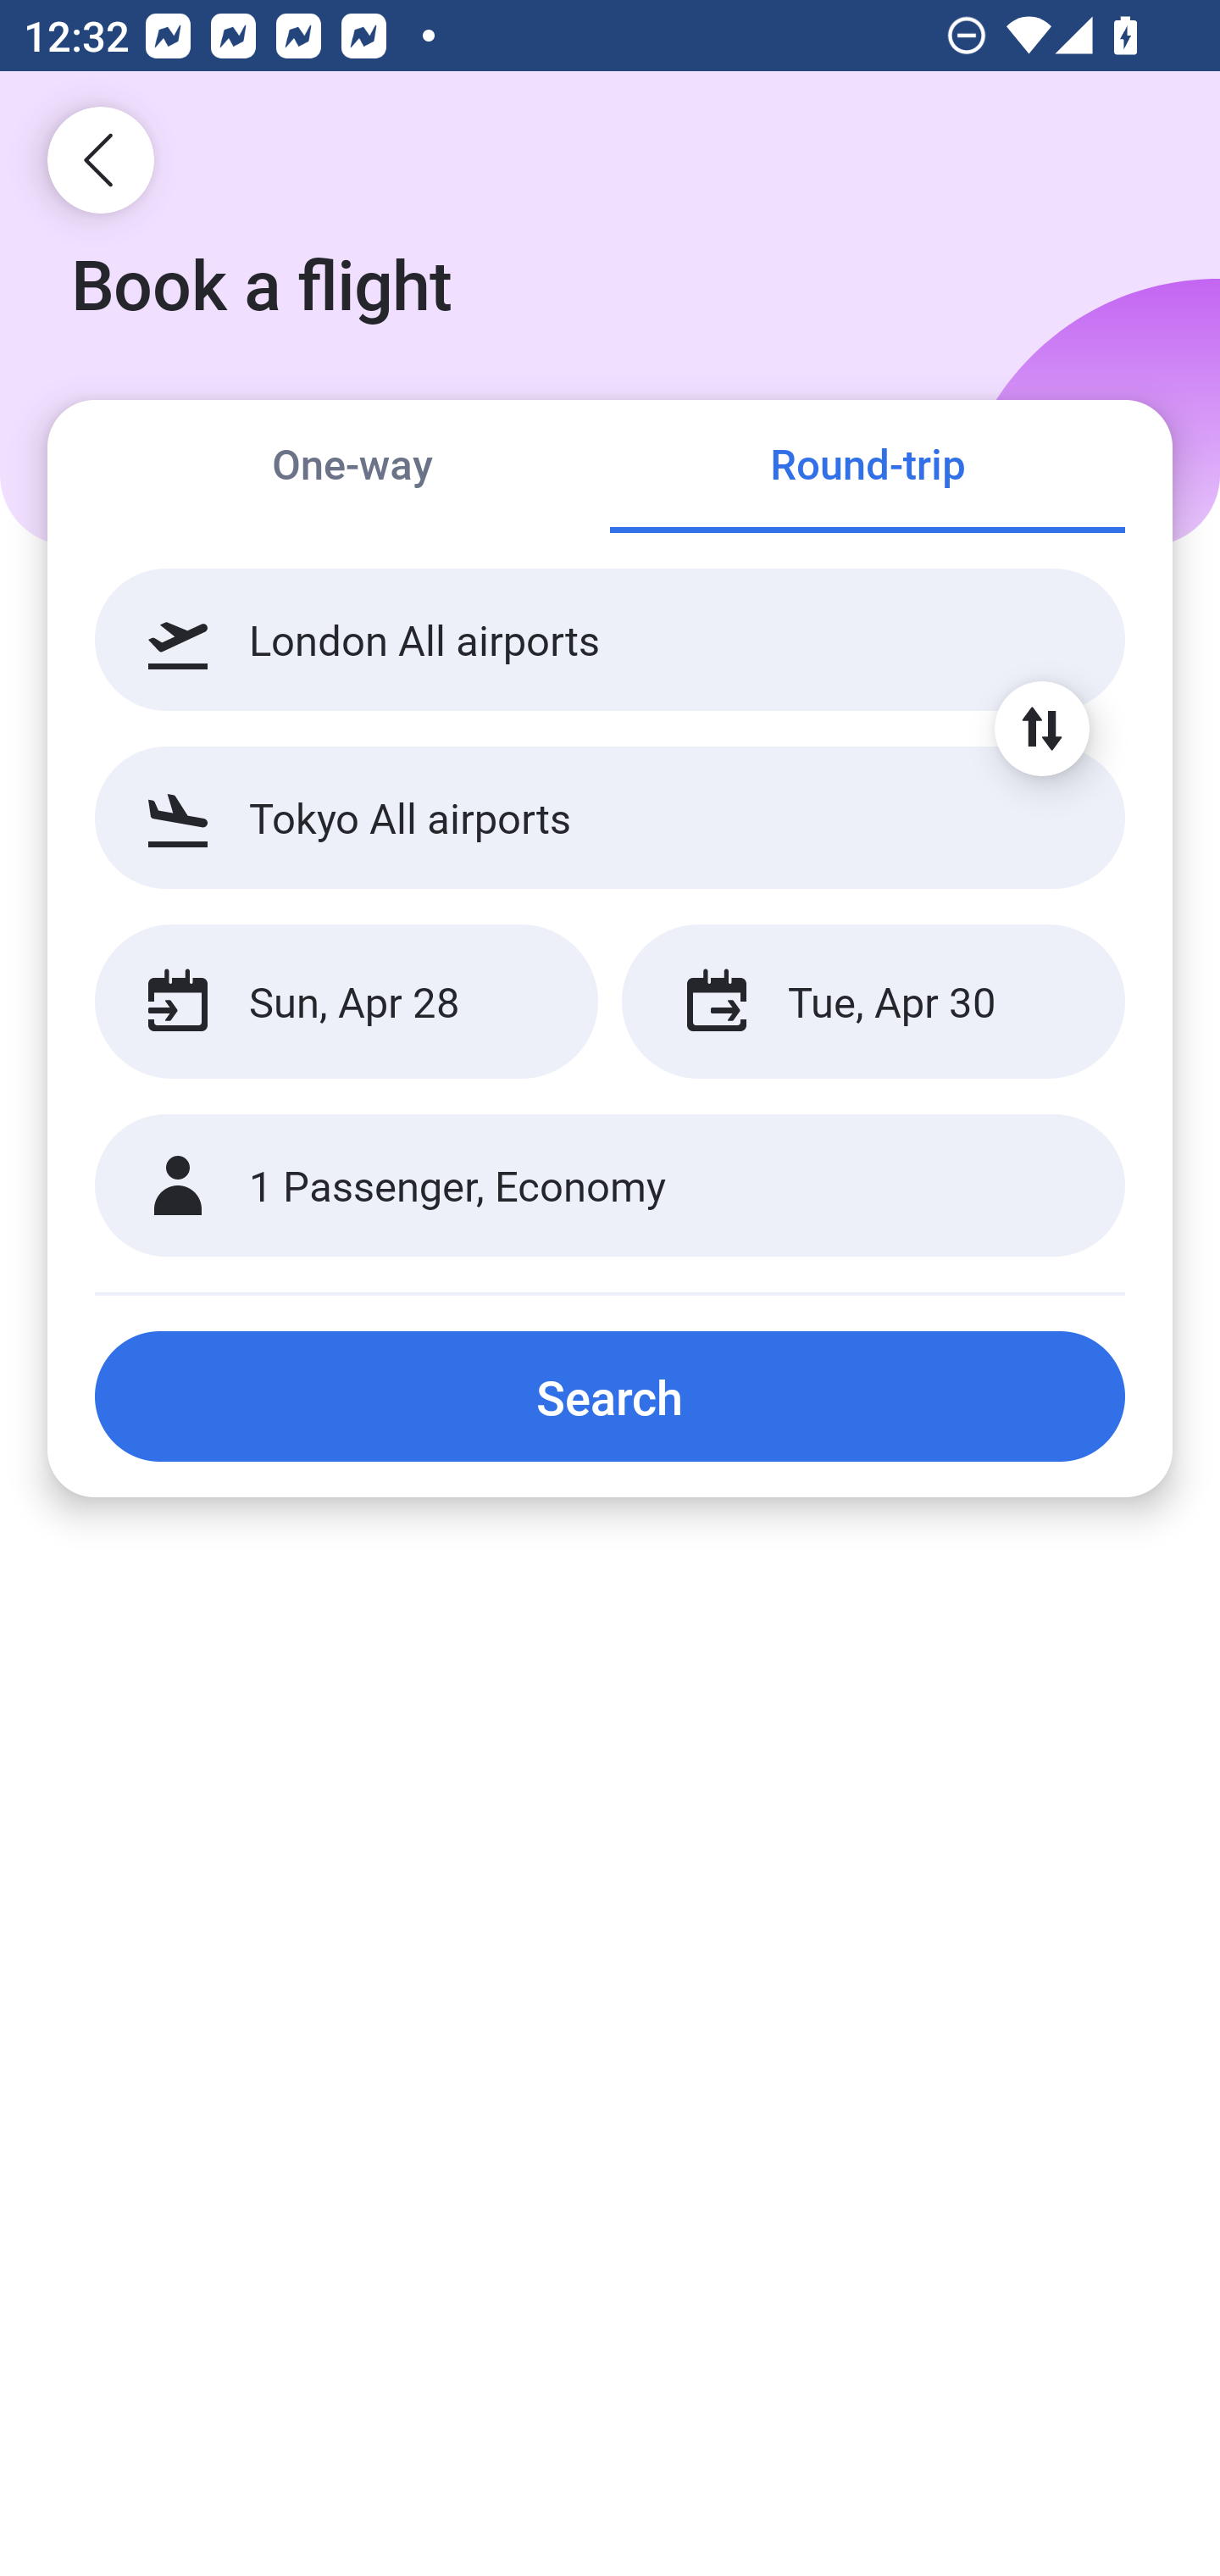  Describe the element at coordinates (610, 640) in the screenshot. I see `London All airports` at that location.